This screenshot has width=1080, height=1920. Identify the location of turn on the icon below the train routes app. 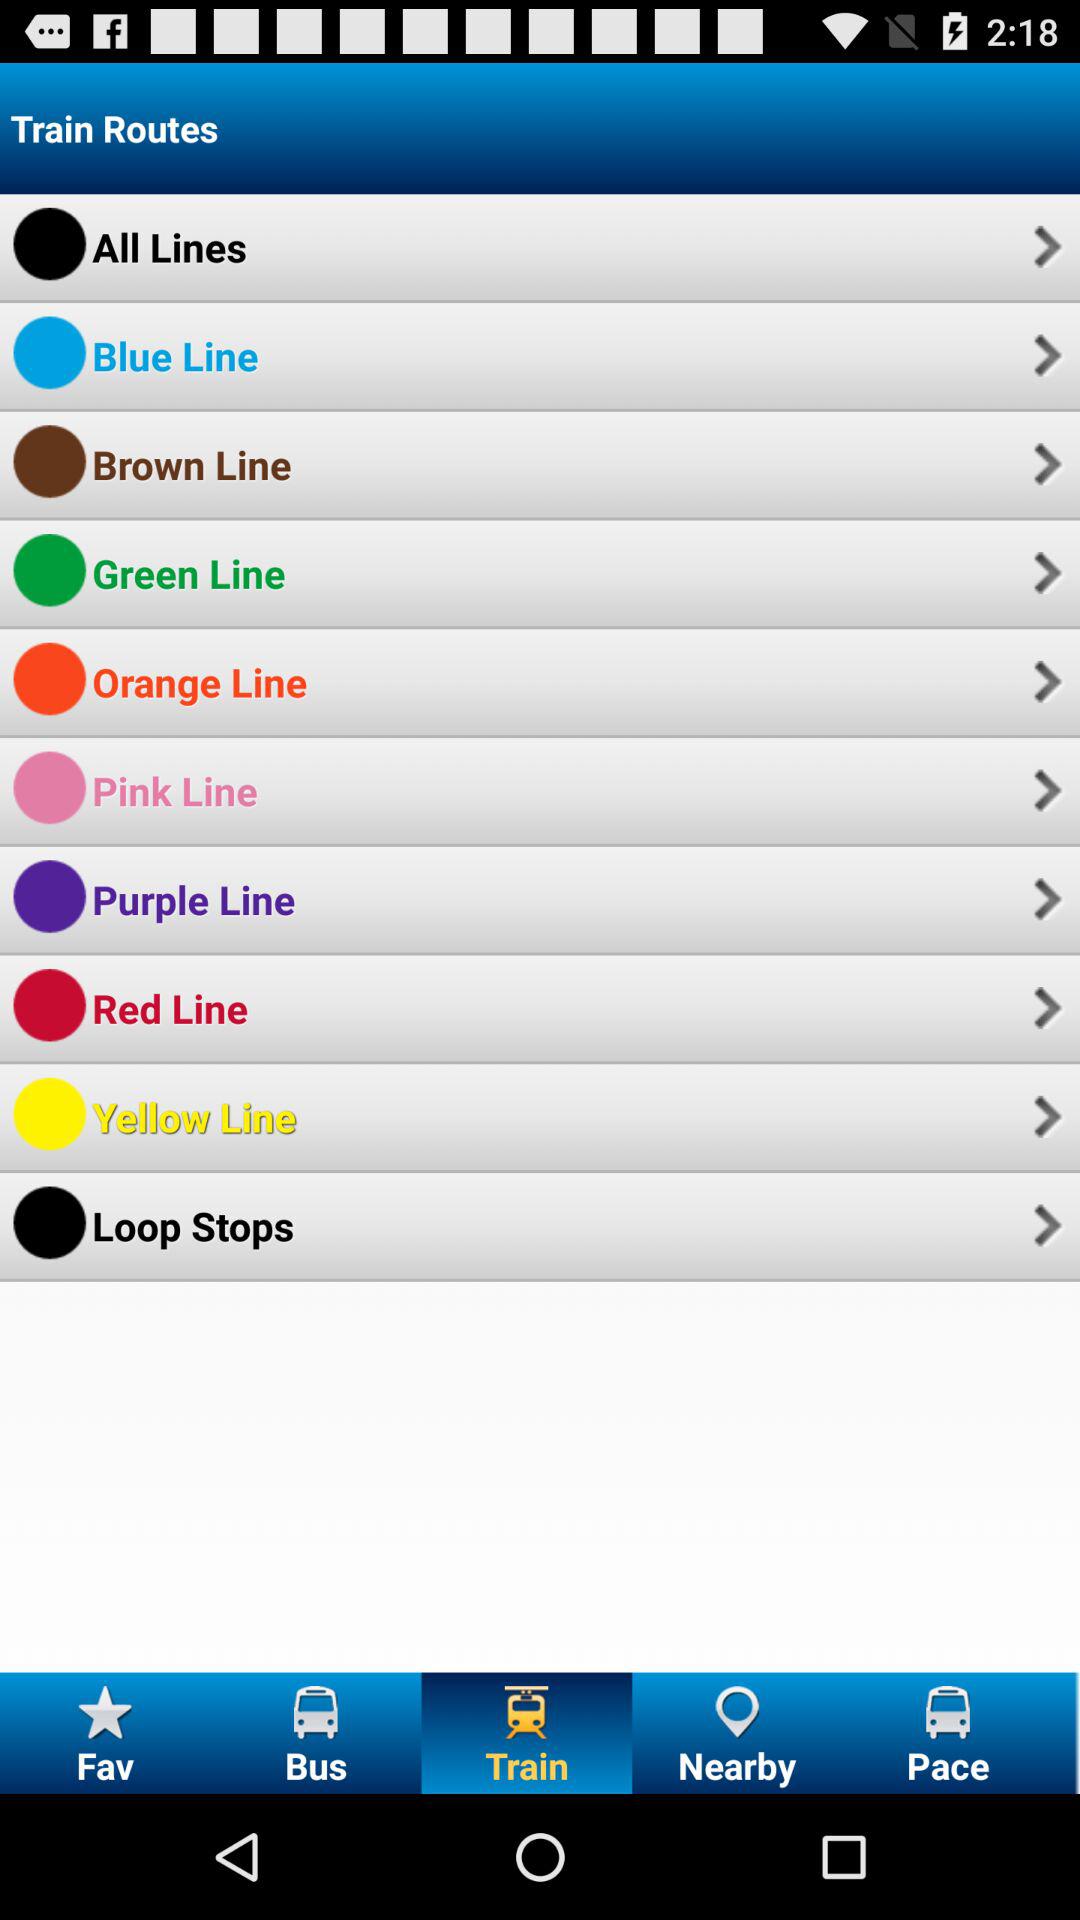
(169, 246).